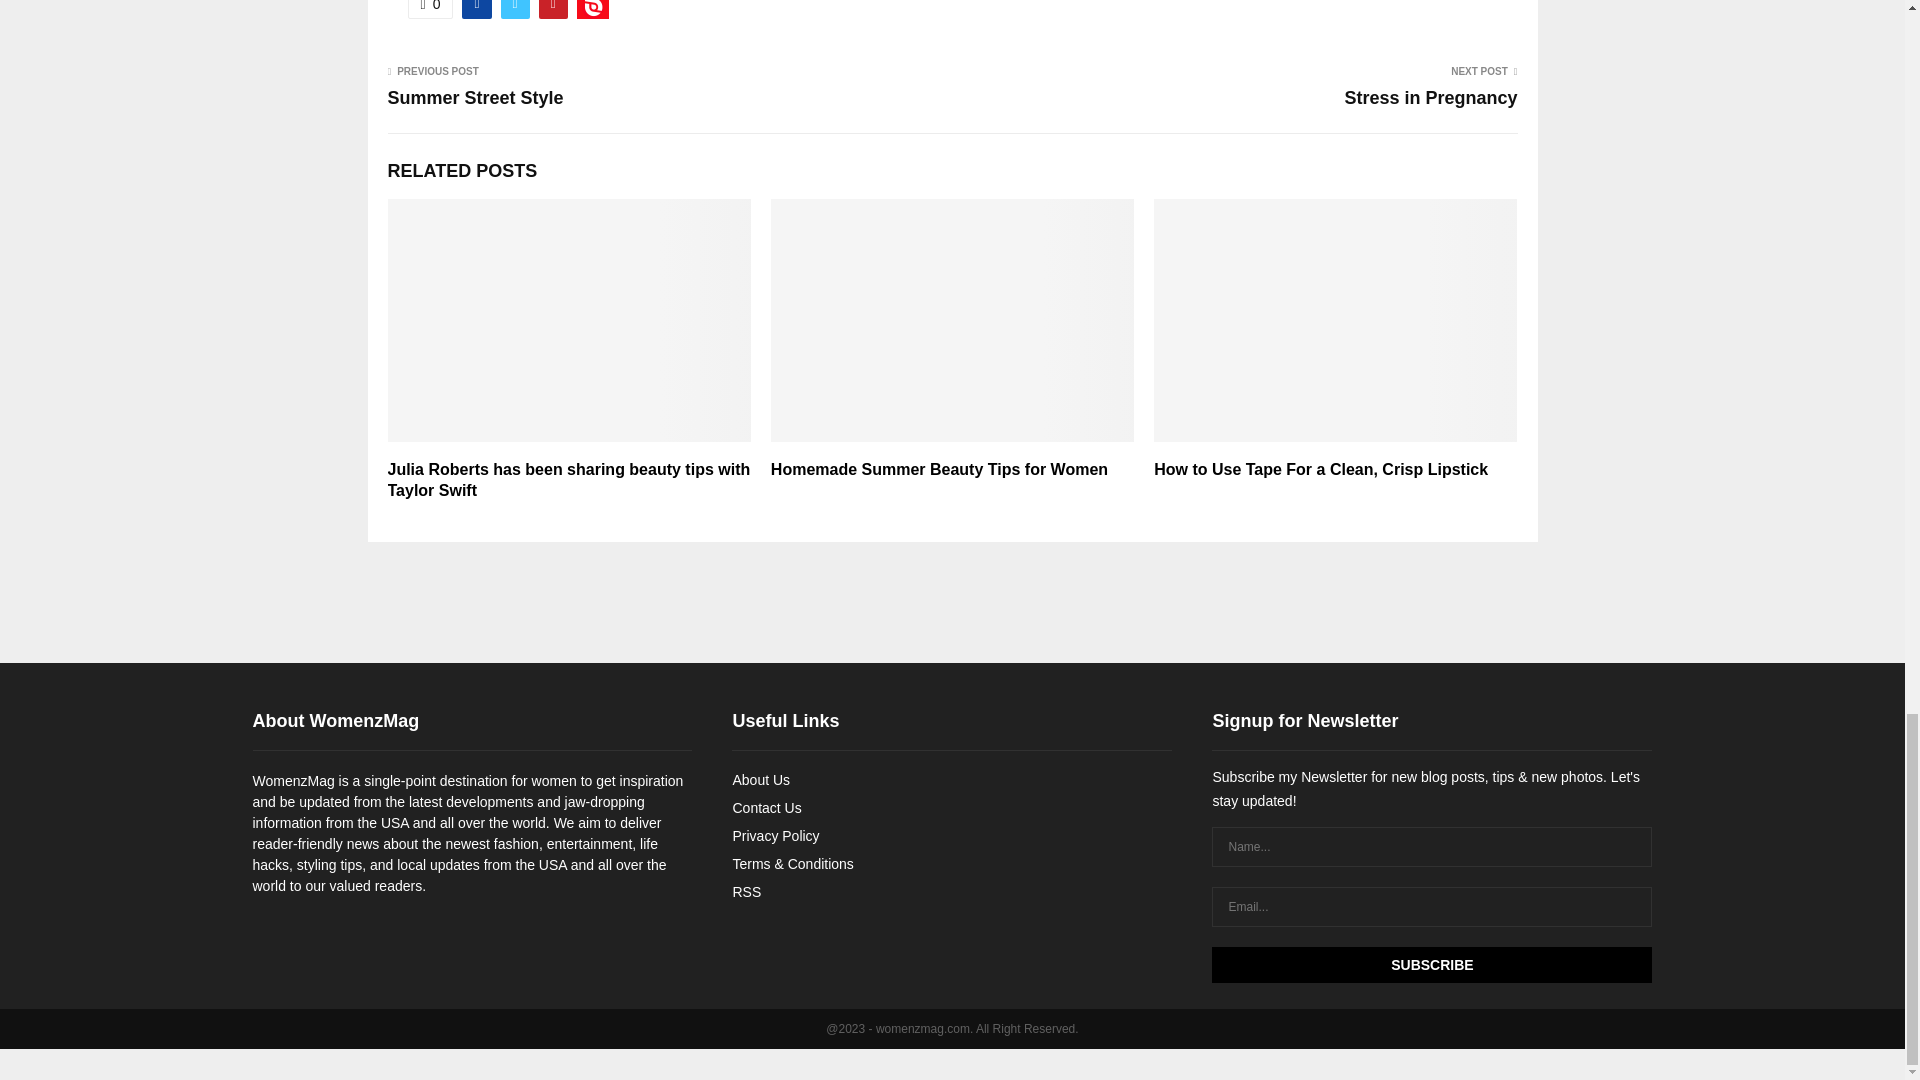 The image size is (1920, 1080). What do you see at coordinates (1431, 964) in the screenshot?
I see `Subscribe` at bounding box center [1431, 964].